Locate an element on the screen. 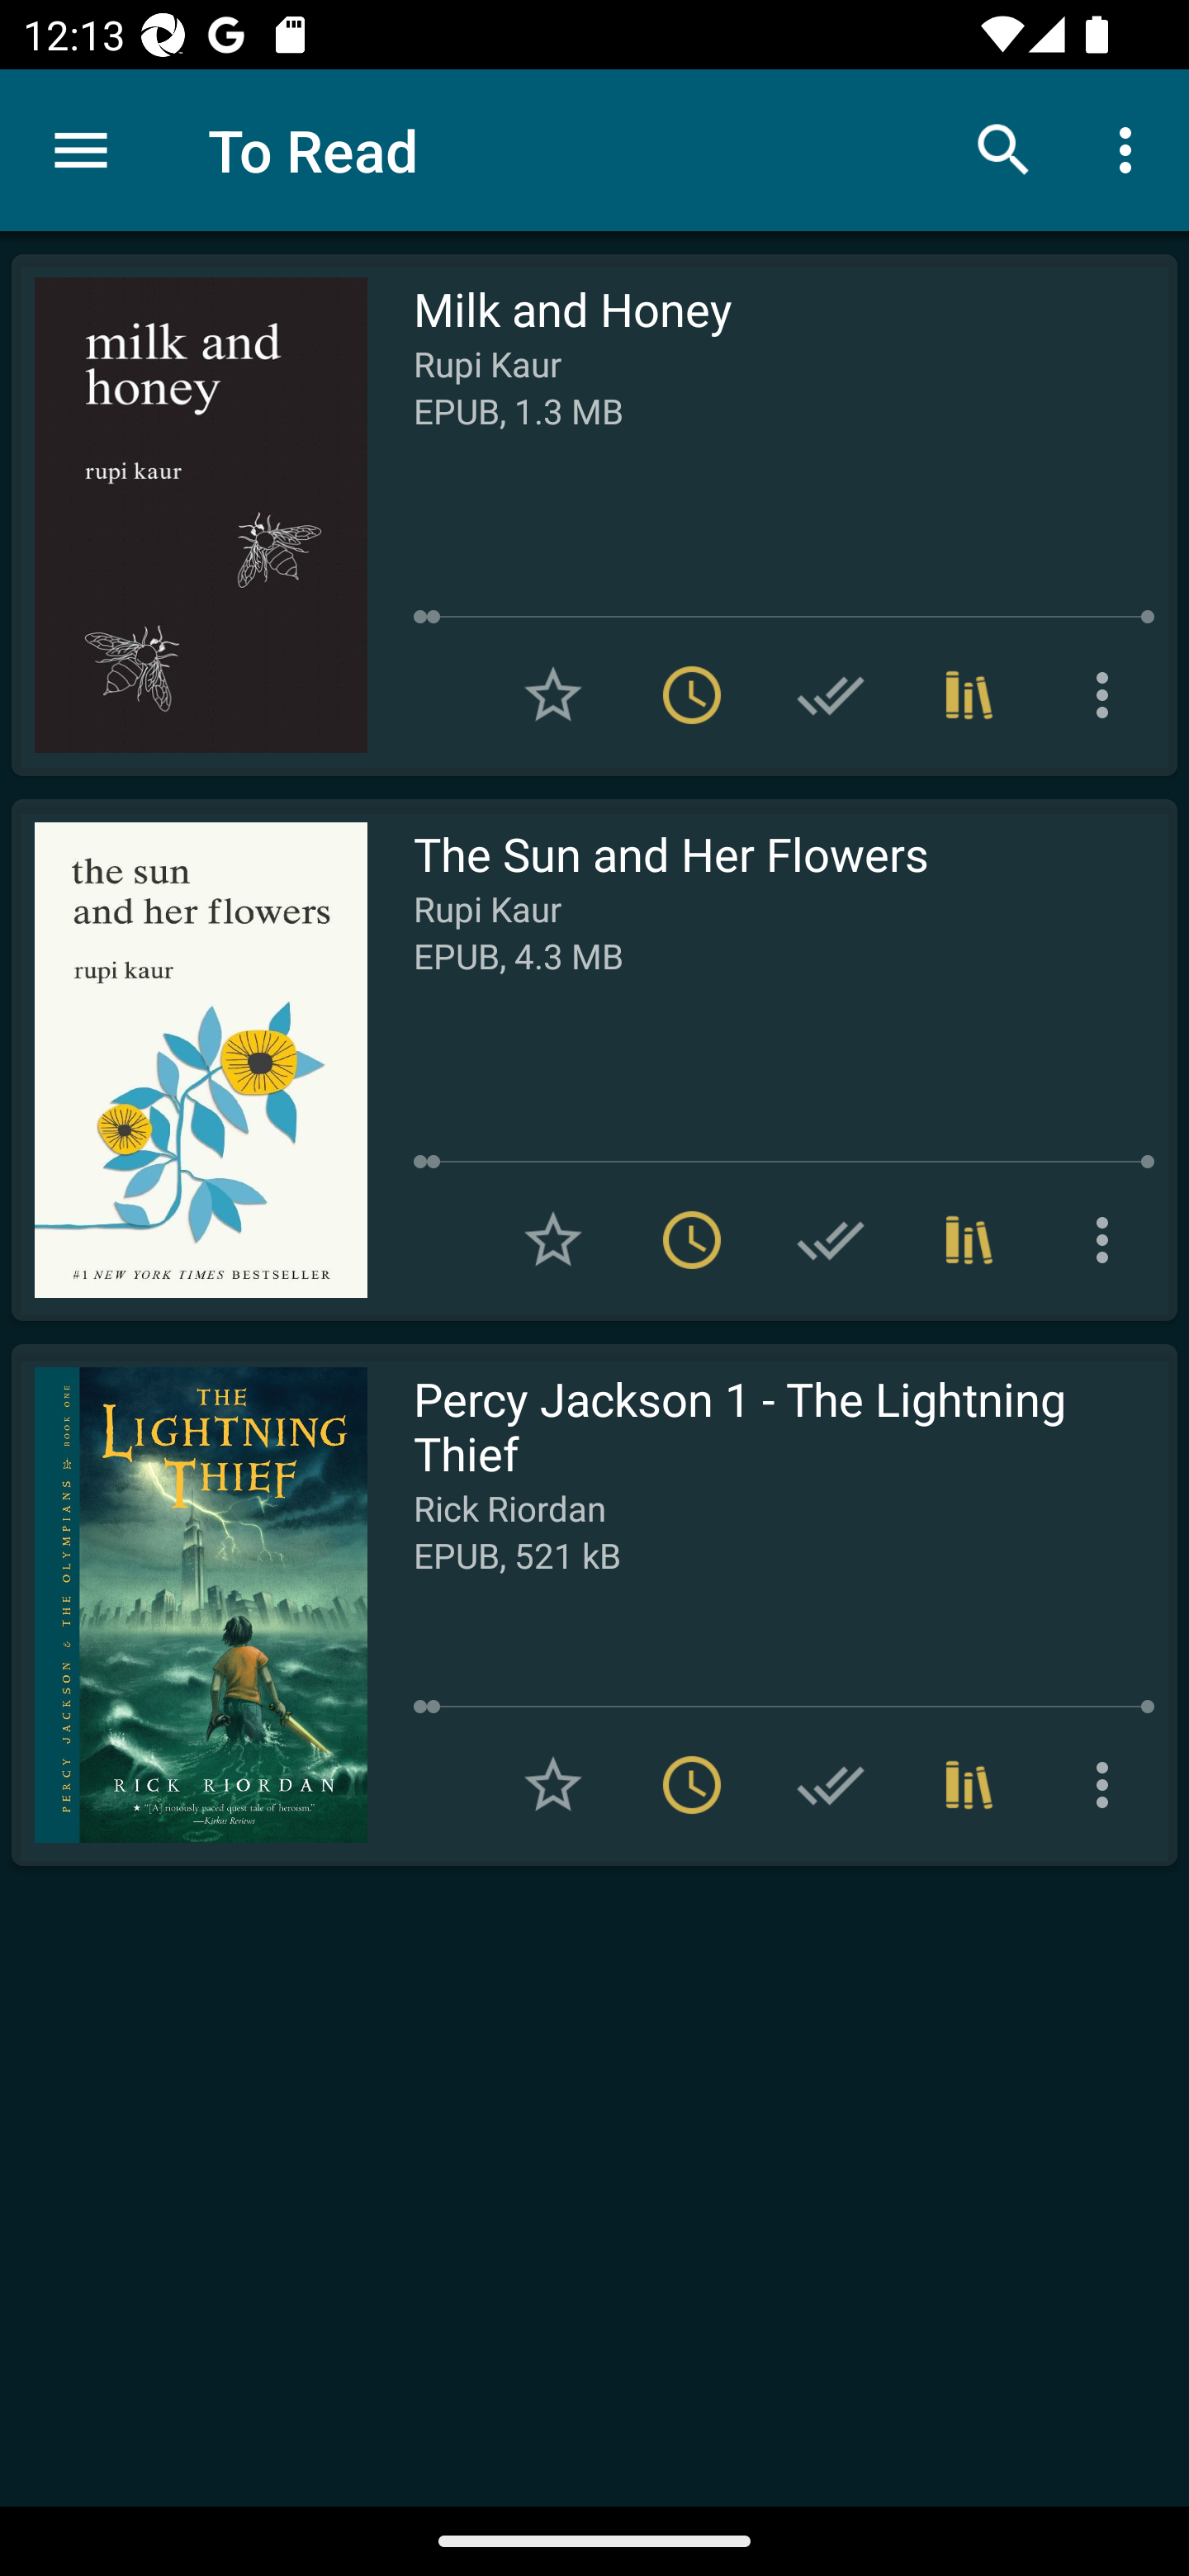 Image resolution: width=1189 pixels, height=2576 pixels. Collections (2) is located at coordinates (969, 695).